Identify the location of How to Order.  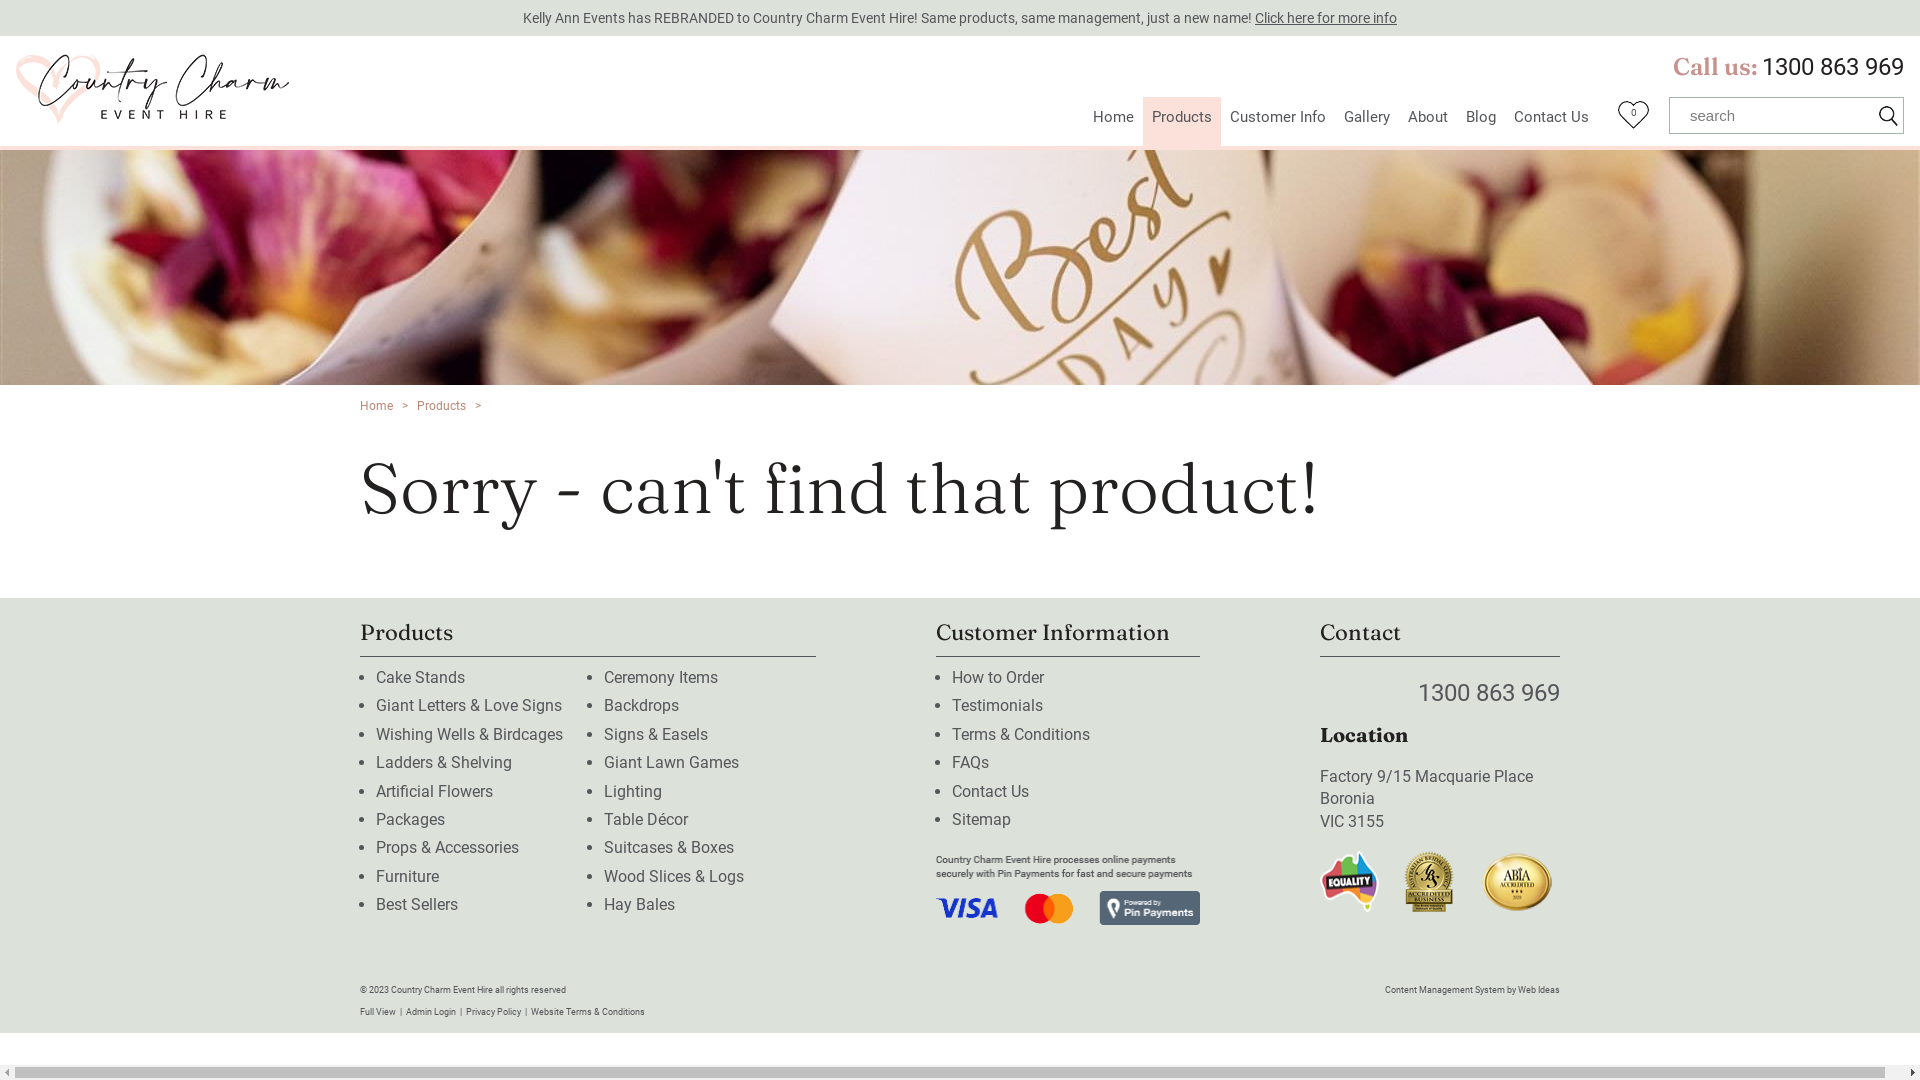
(998, 678).